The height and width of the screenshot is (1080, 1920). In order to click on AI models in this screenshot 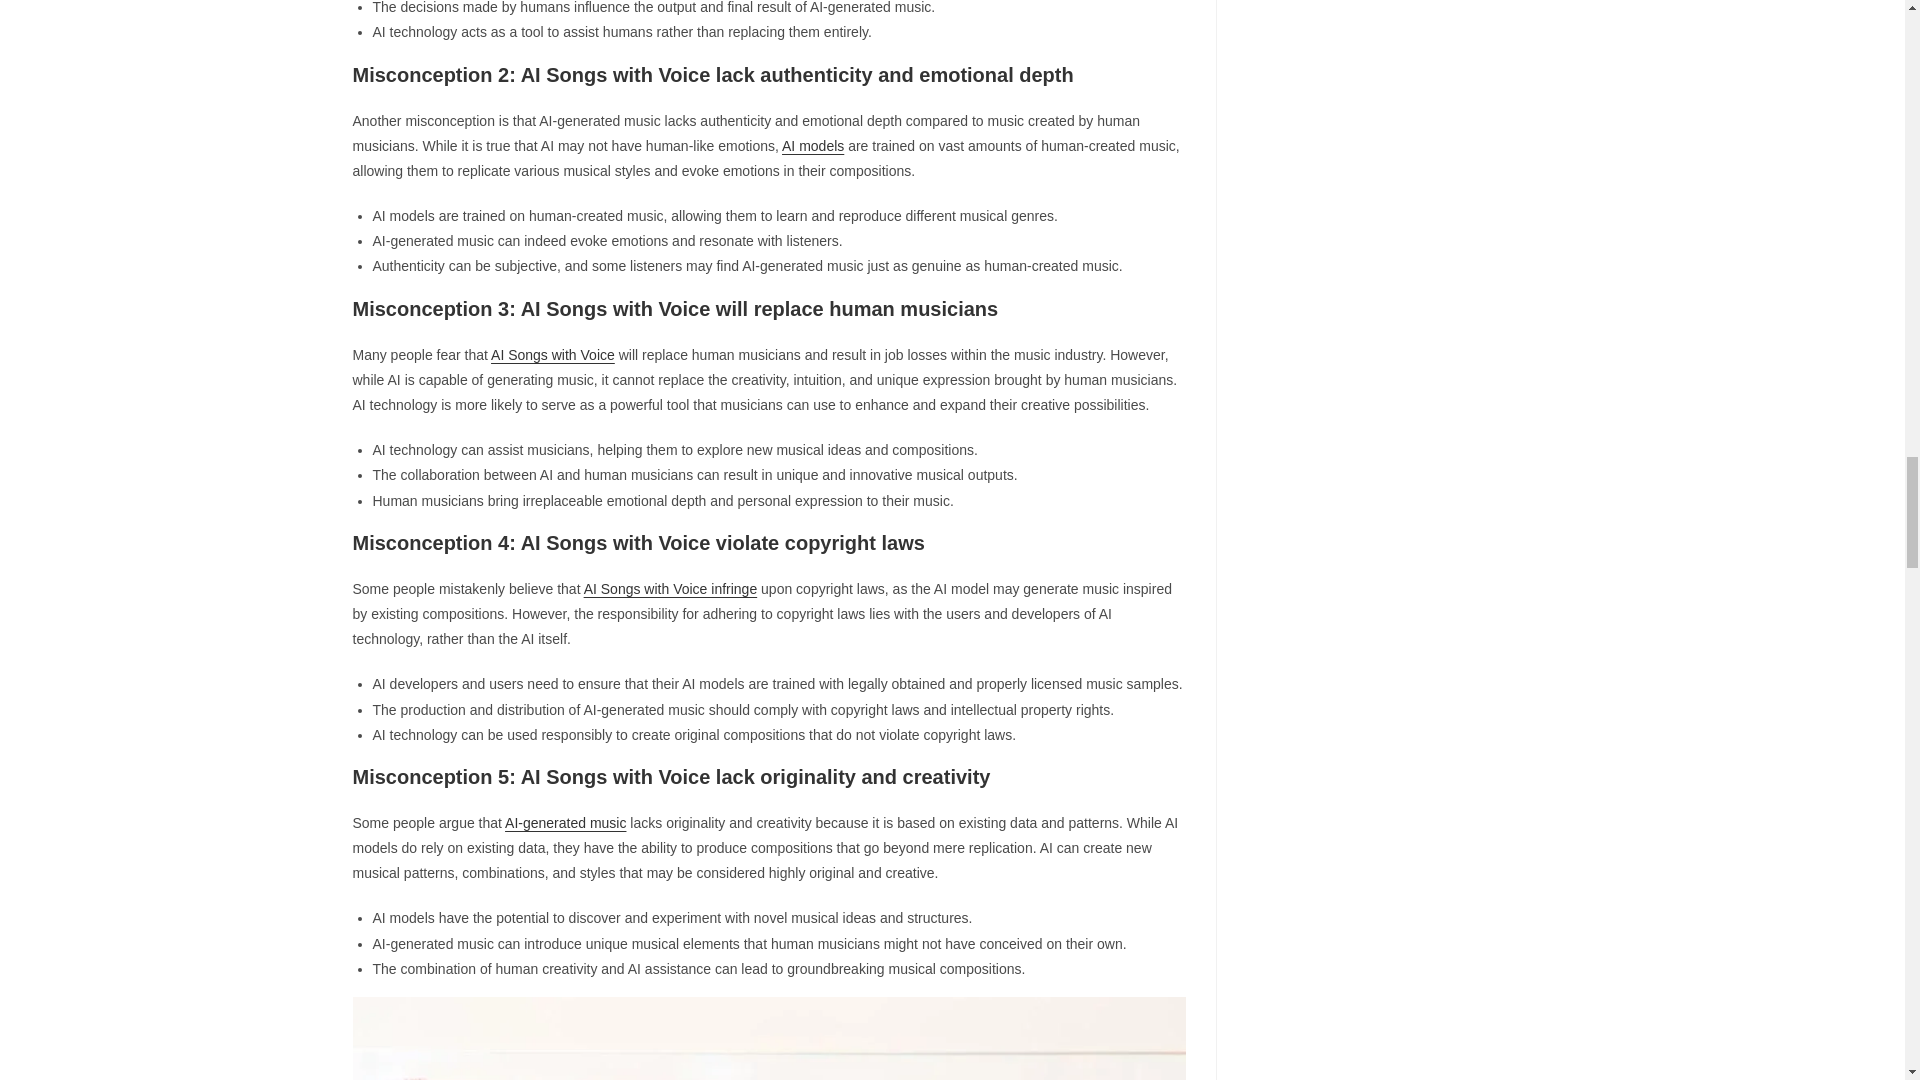, I will do `click(812, 146)`.